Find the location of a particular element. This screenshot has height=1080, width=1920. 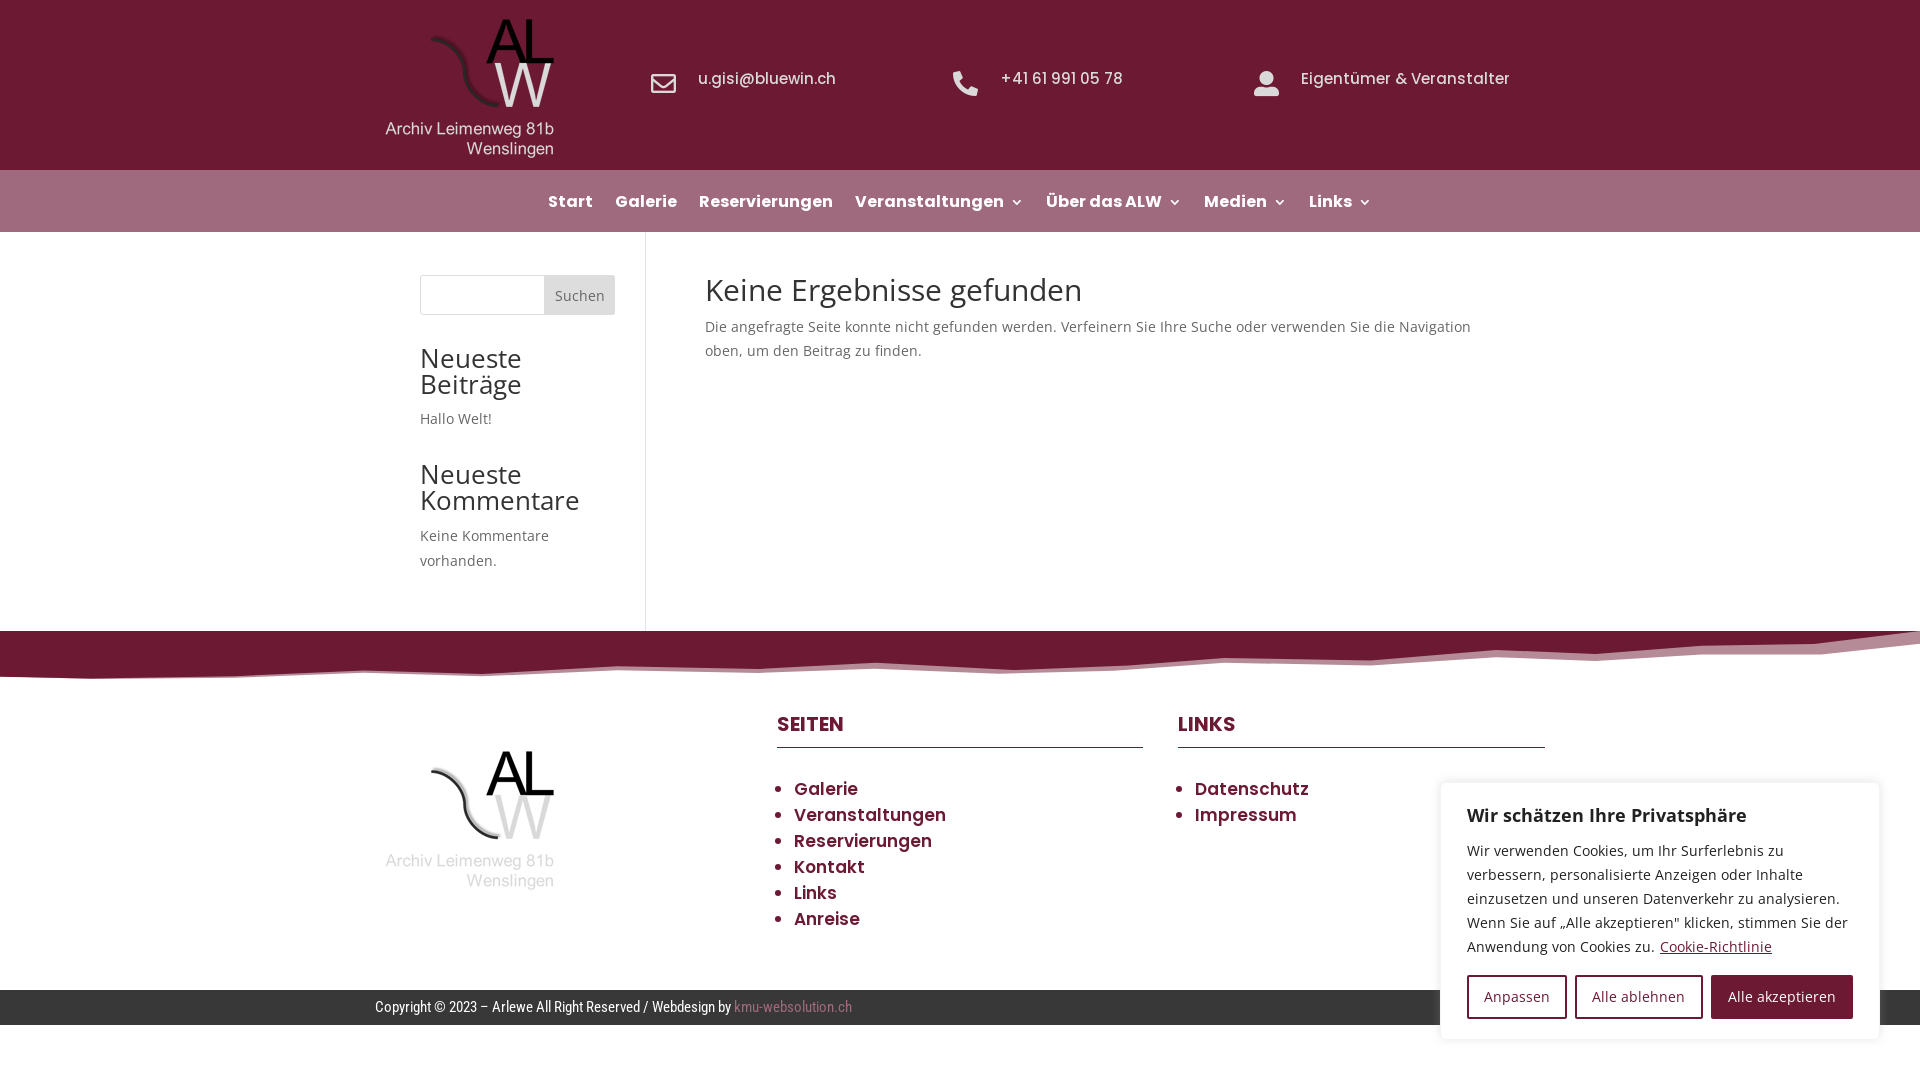

Anreise is located at coordinates (827, 919).